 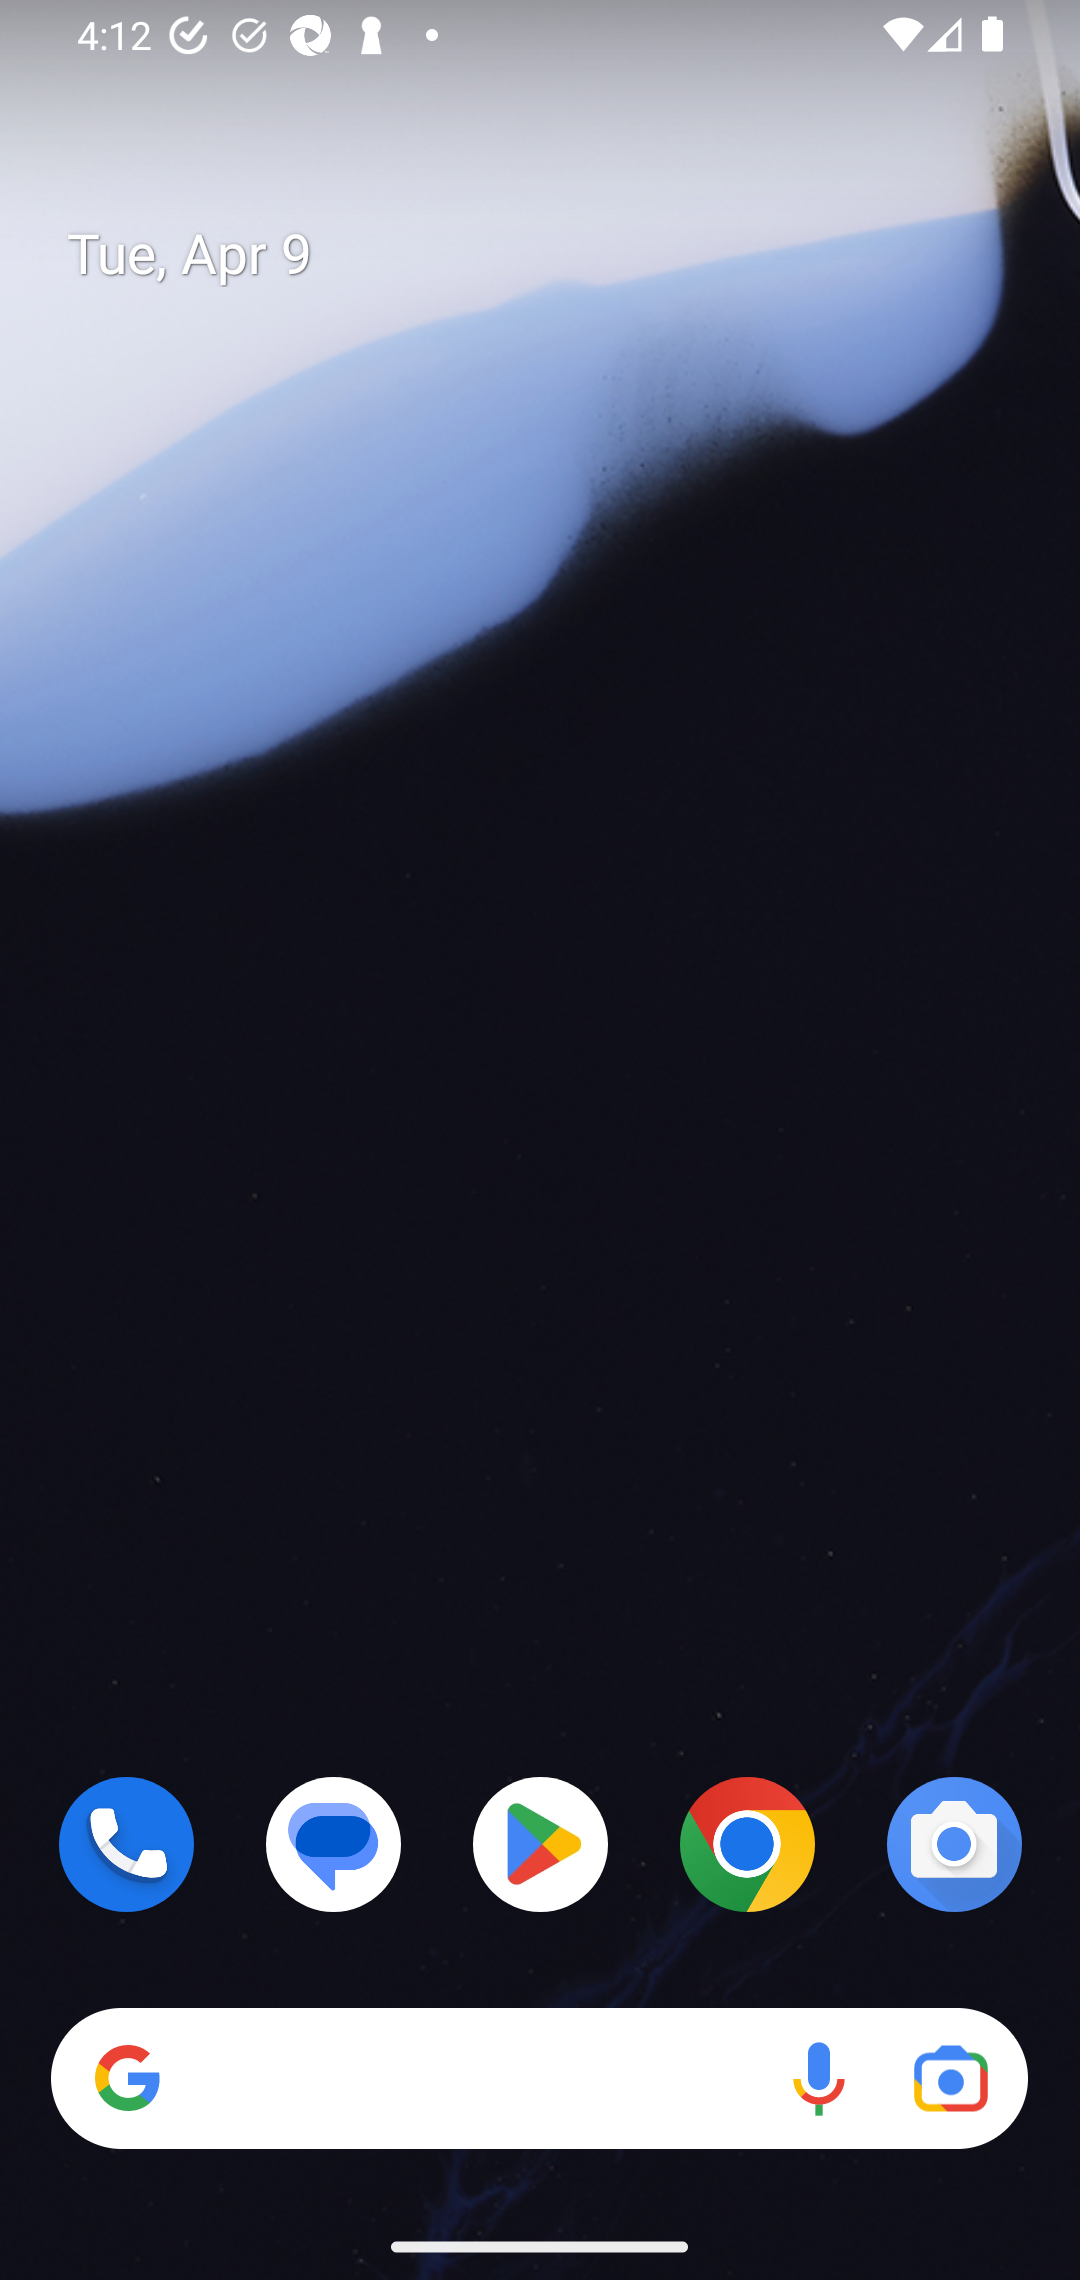 What do you see at coordinates (954, 1844) in the screenshot?
I see `Camera` at bounding box center [954, 1844].